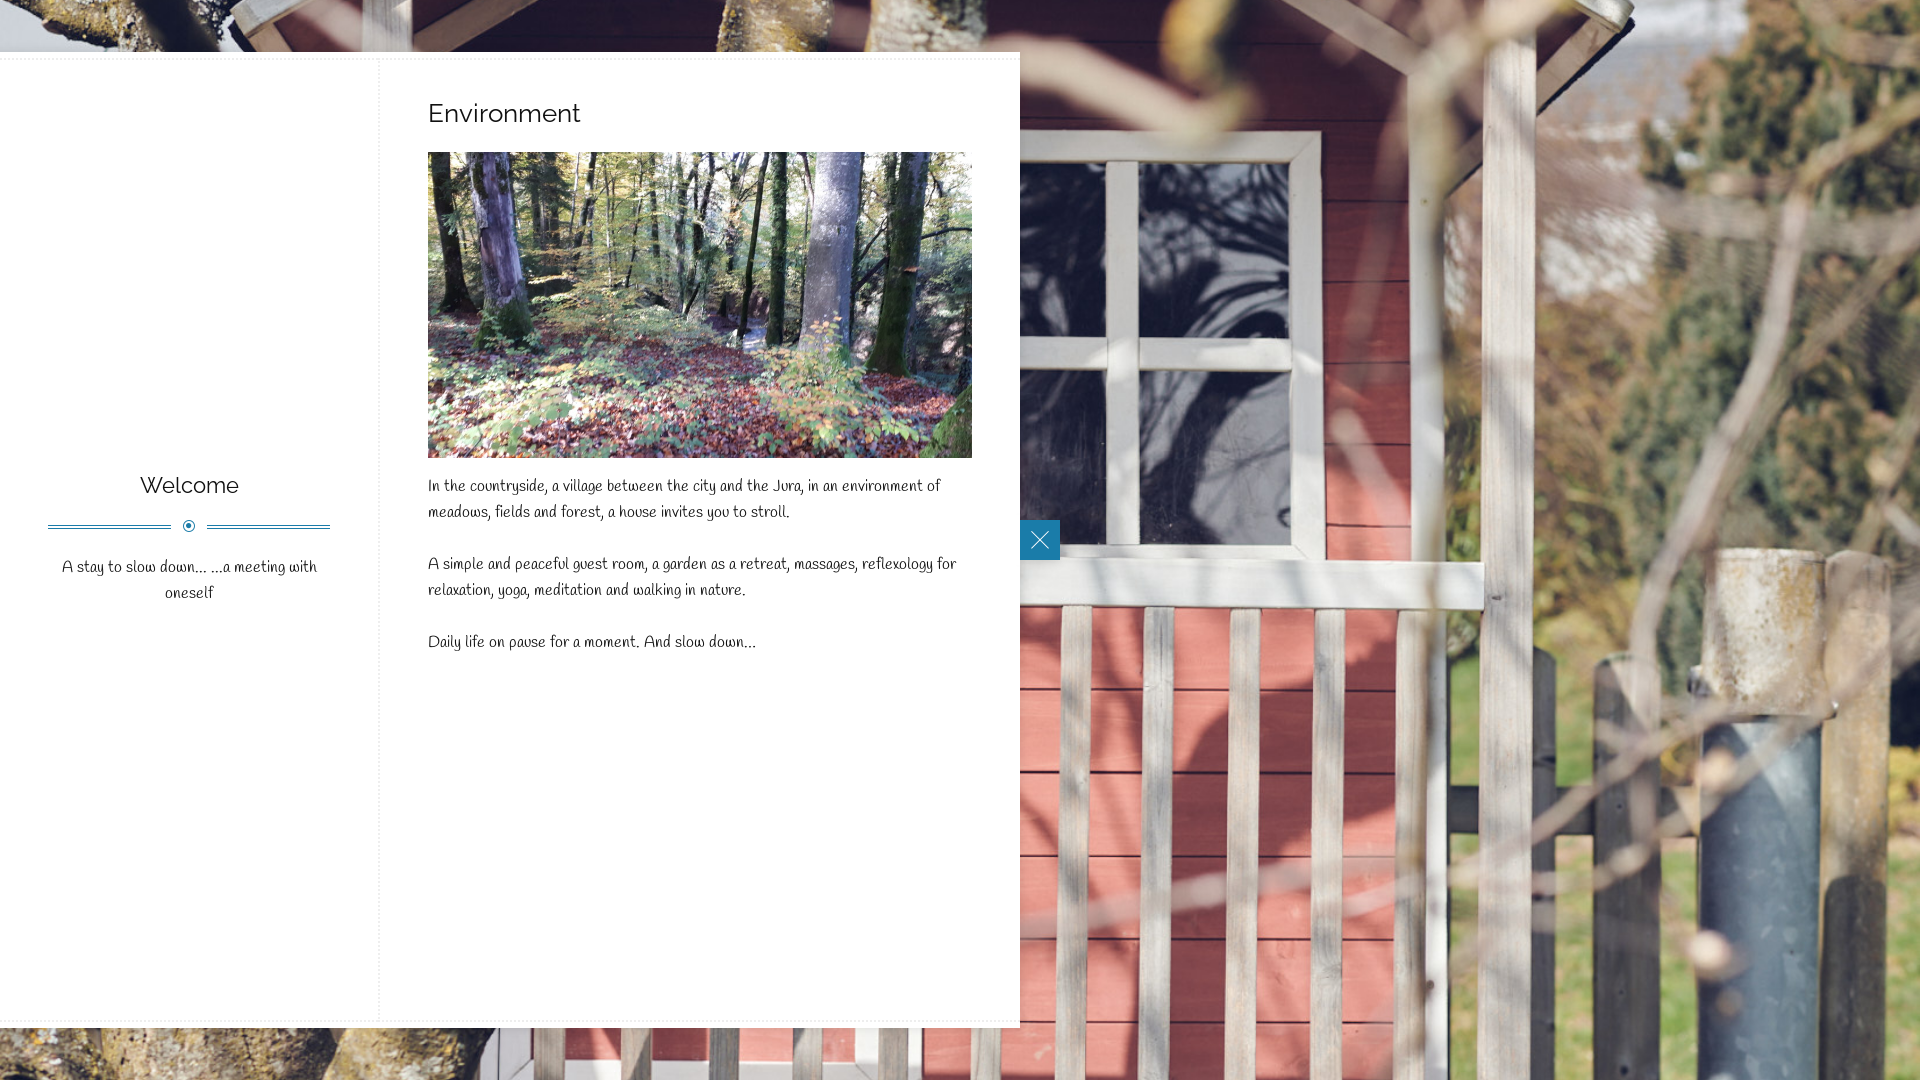  Describe the element at coordinates (648, 669) in the screenshot. I see `The hosts` at that location.